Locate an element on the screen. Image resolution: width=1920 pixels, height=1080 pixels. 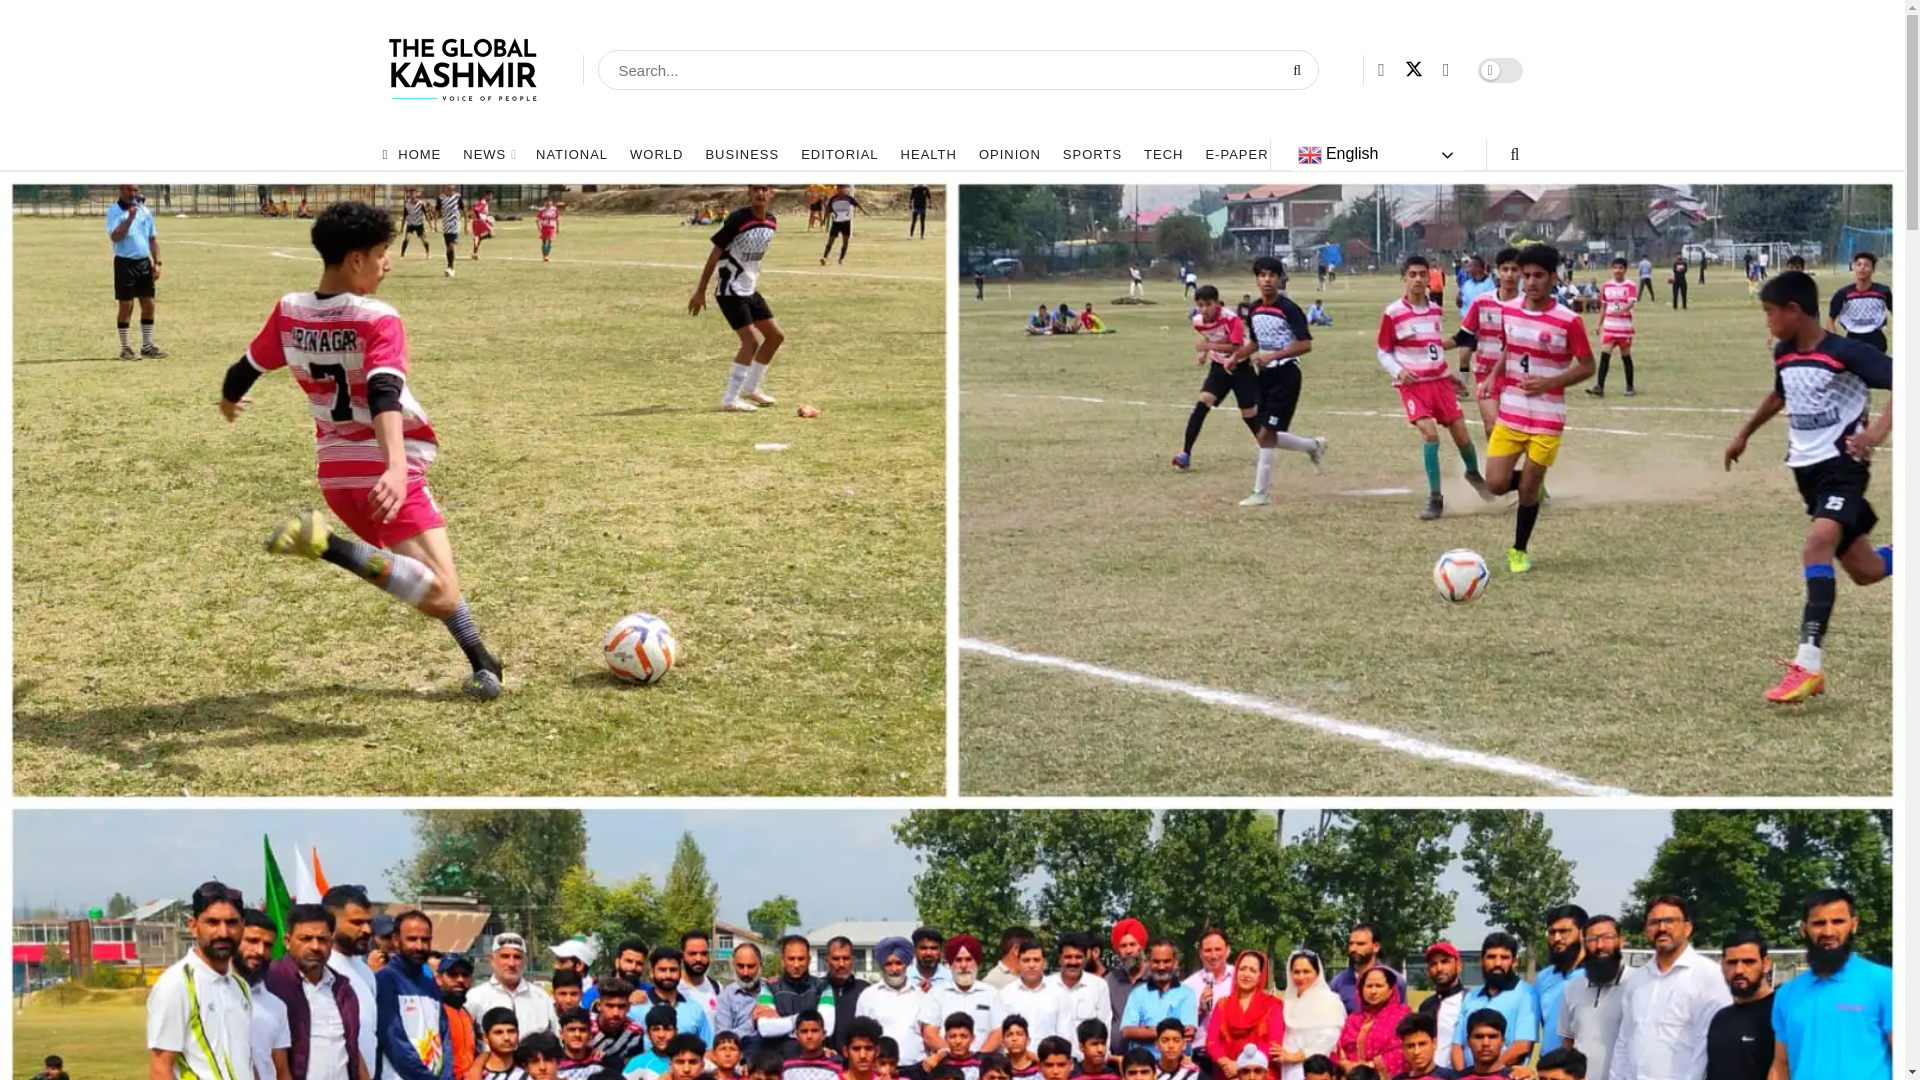
NEWS is located at coordinates (488, 154).